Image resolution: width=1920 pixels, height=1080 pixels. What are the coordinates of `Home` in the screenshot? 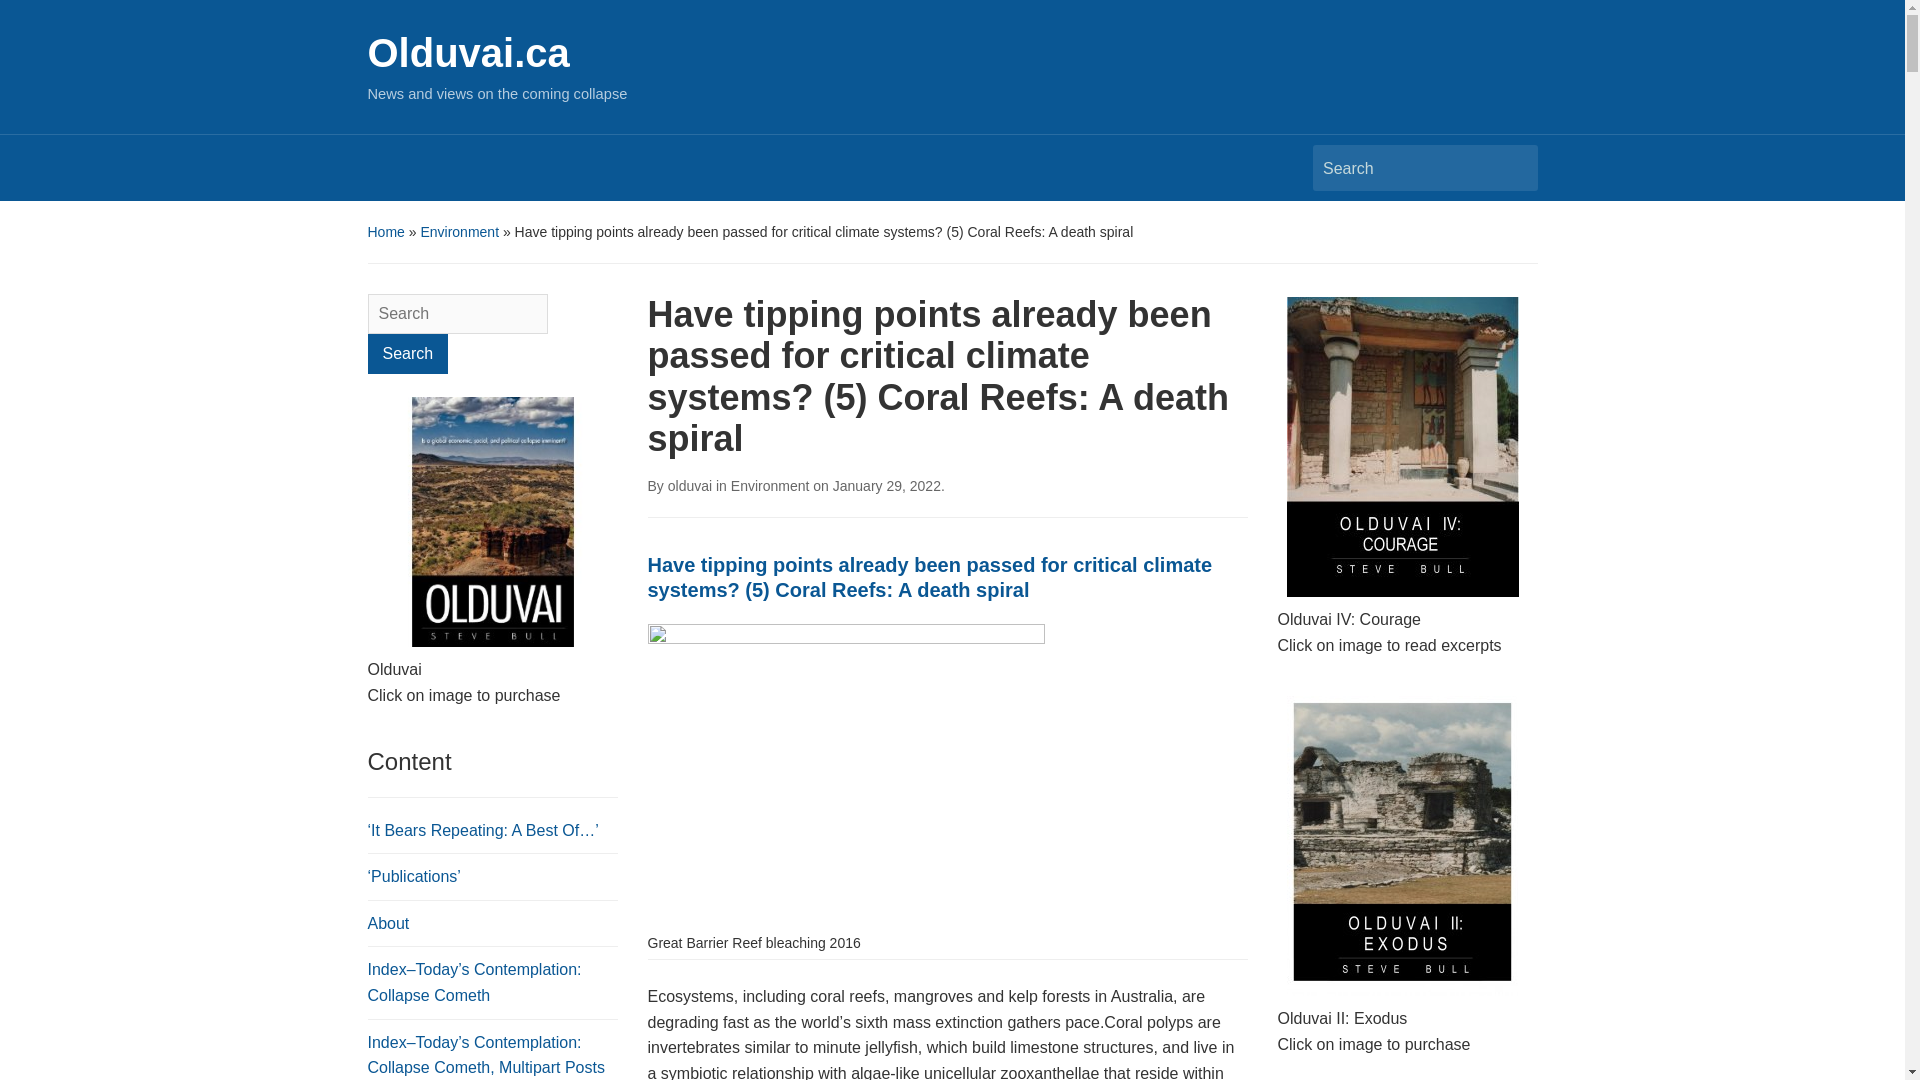 It's located at (386, 231).